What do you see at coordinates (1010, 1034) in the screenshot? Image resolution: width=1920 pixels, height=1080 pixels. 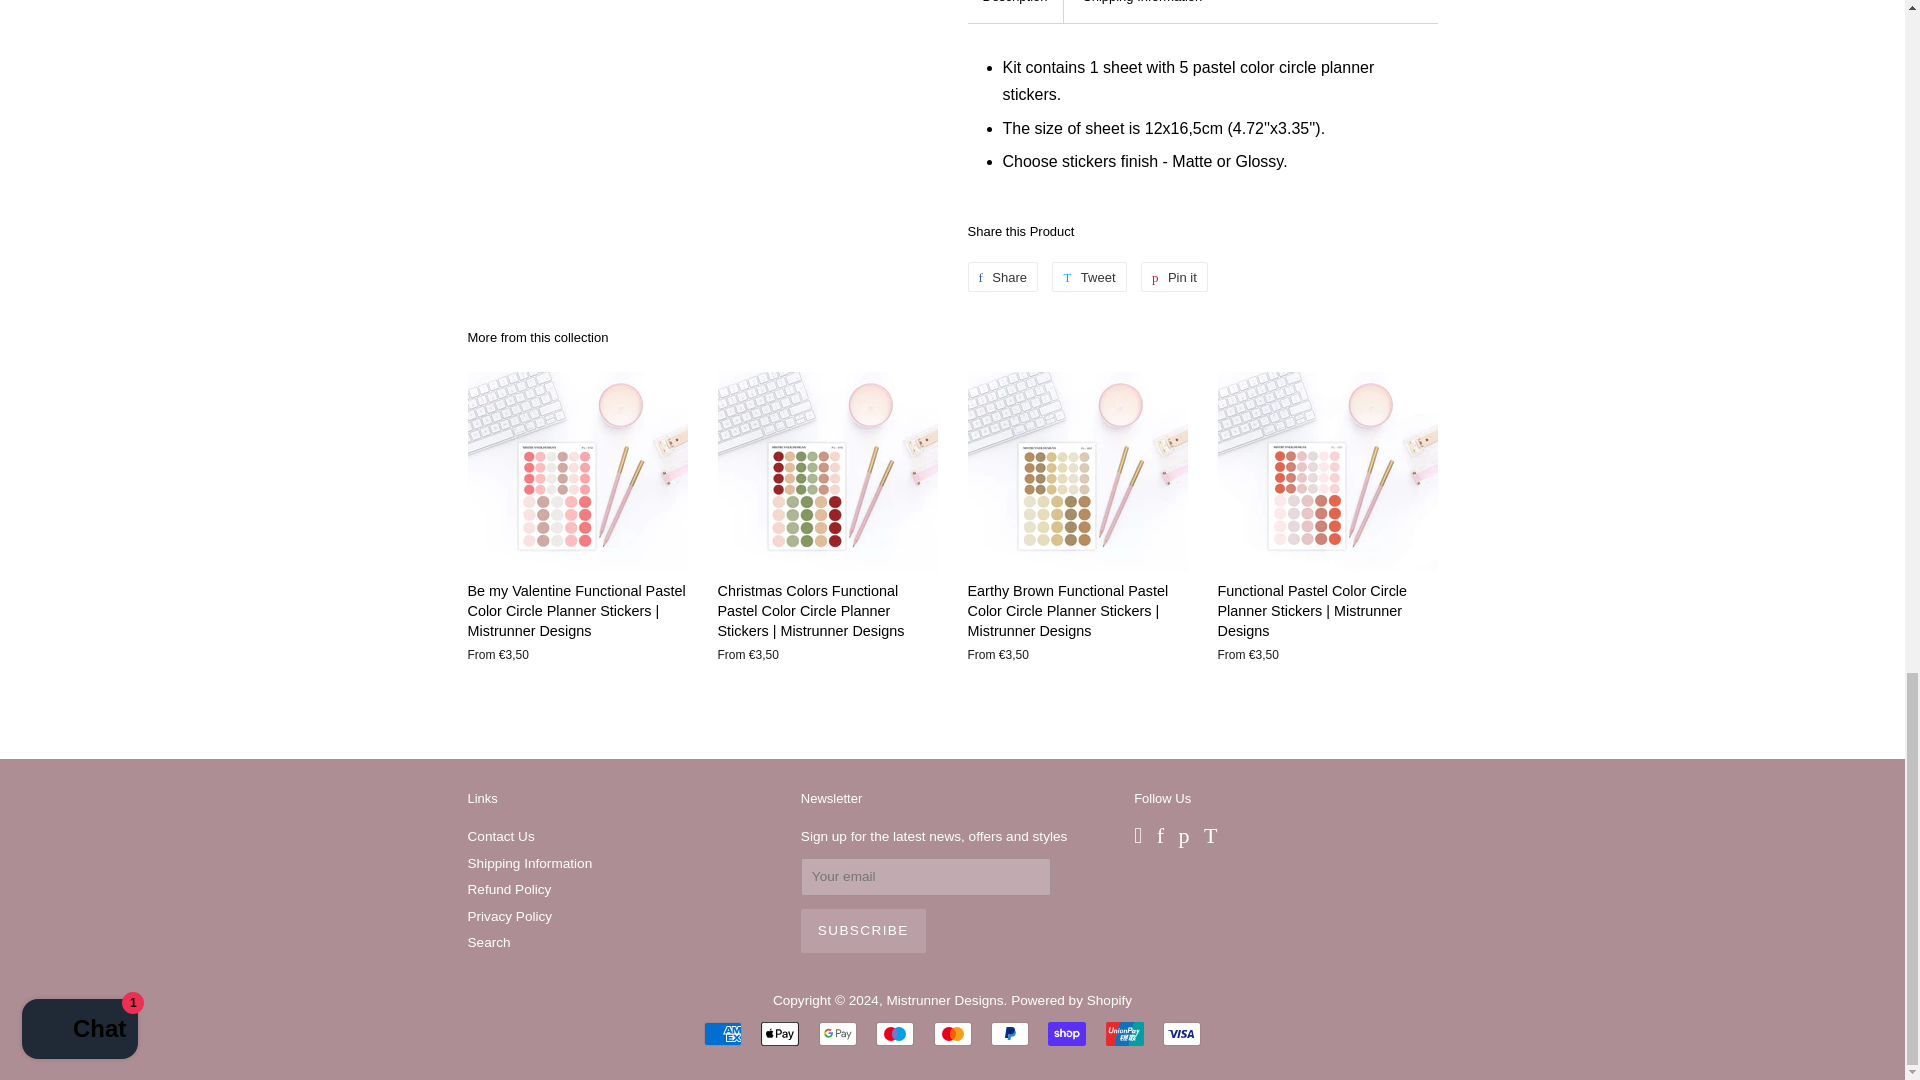 I see `PayPal` at bounding box center [1010, 1034].